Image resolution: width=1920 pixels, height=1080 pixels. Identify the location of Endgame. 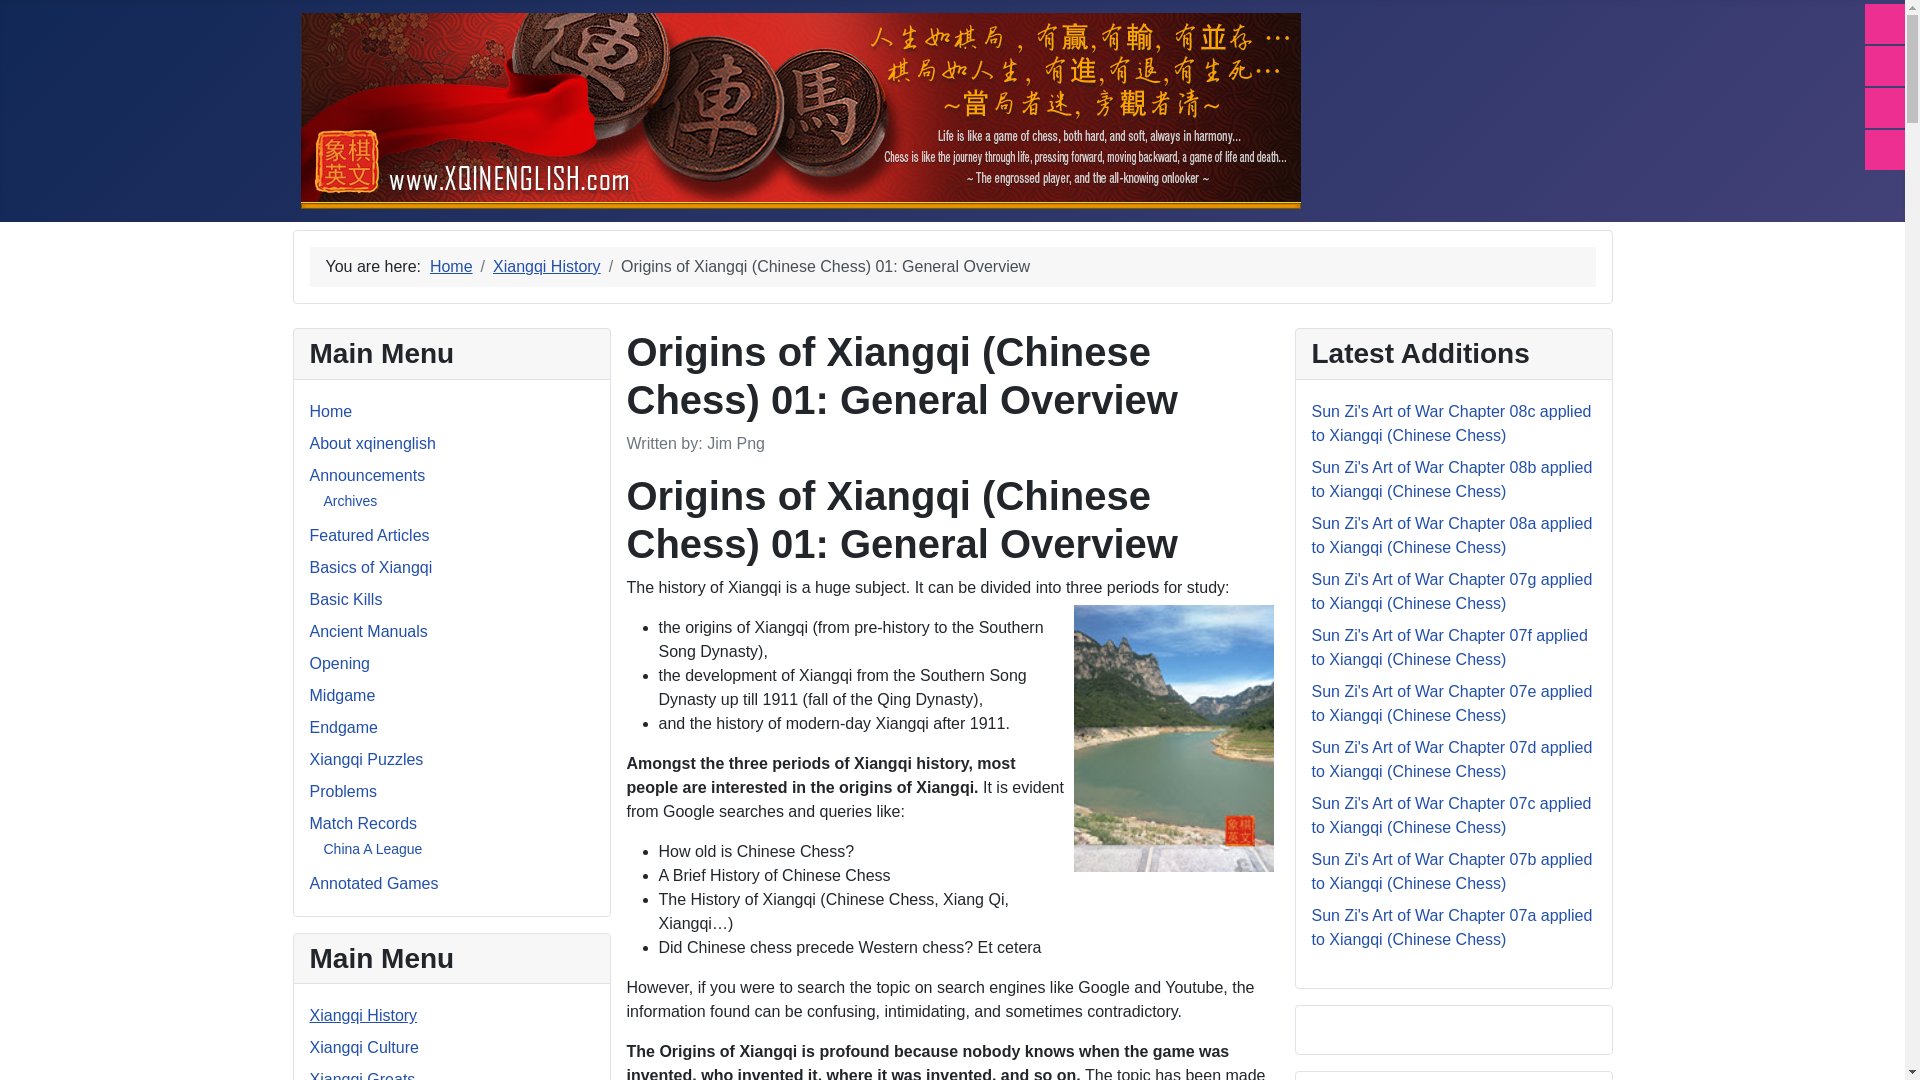
(344, 727).